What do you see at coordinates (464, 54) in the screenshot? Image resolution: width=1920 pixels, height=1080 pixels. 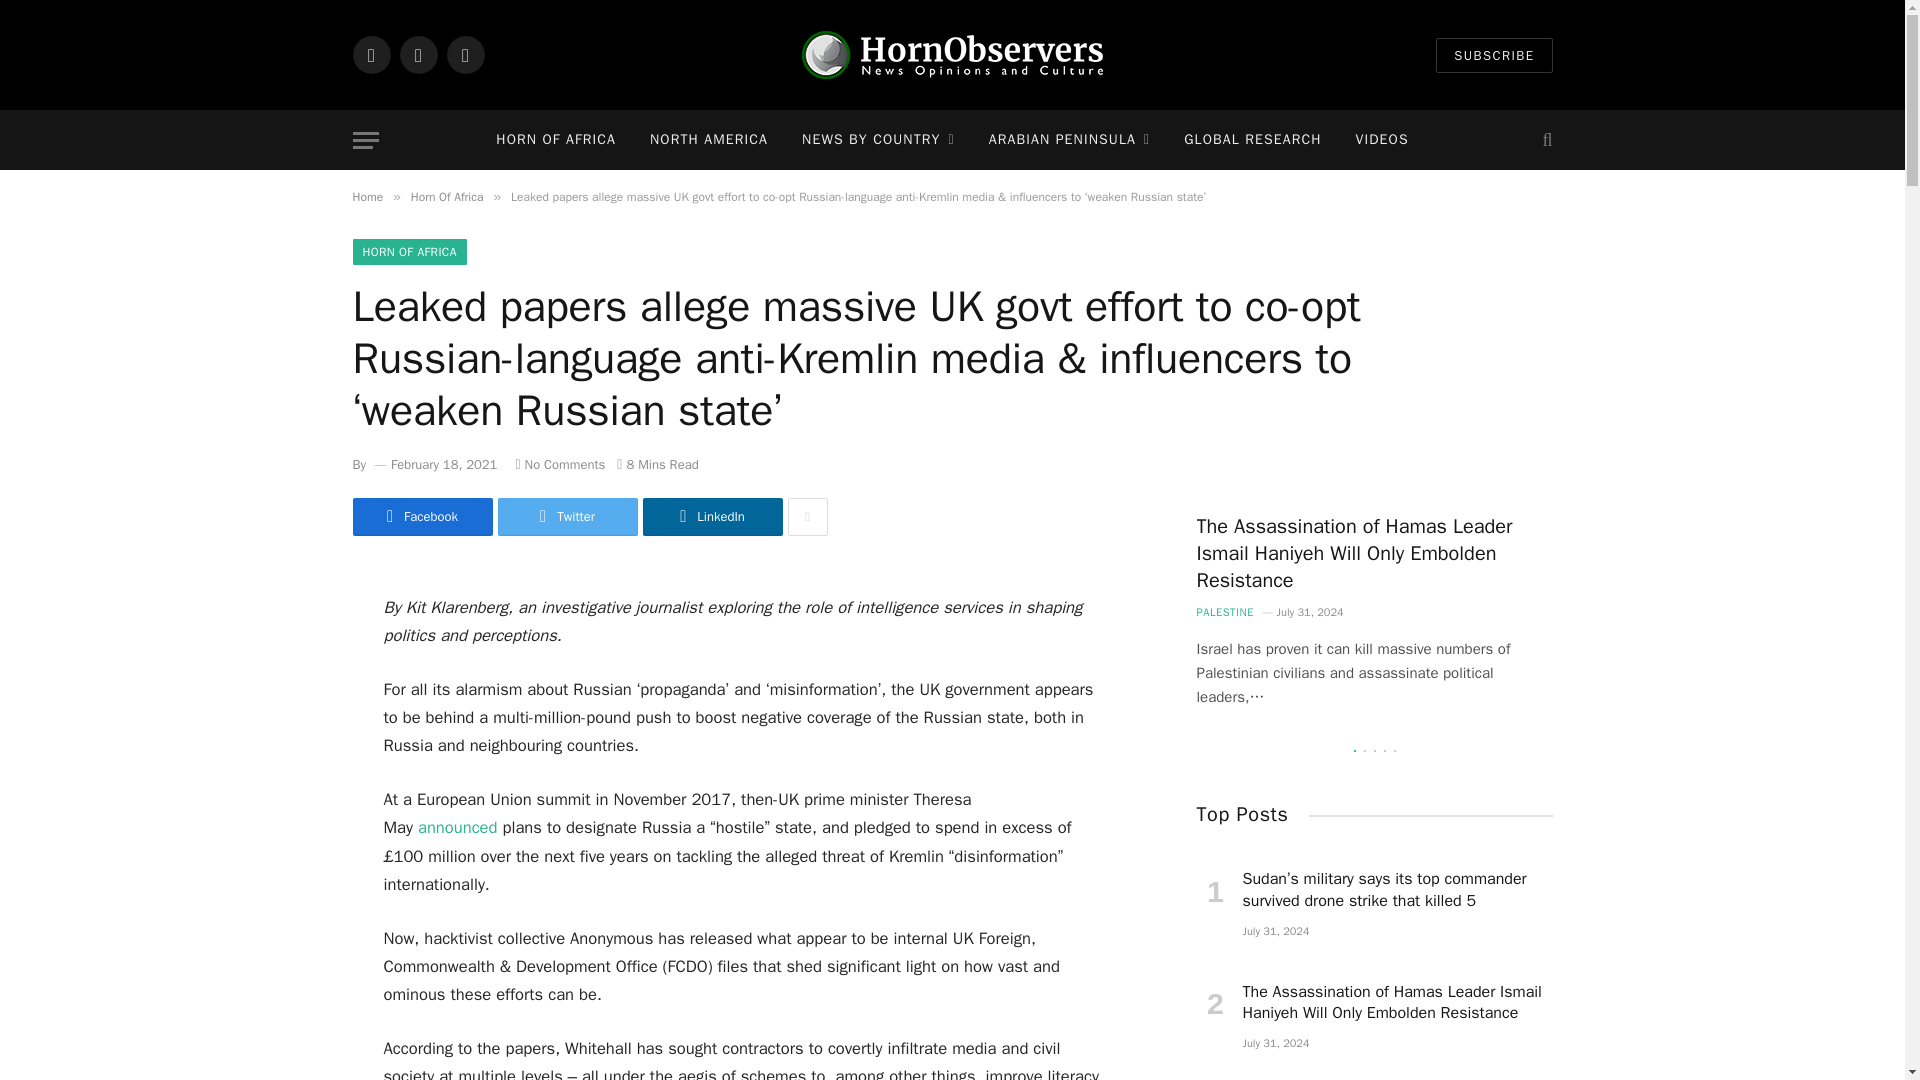 I see `Instagram` at bounding box center [464, 54].